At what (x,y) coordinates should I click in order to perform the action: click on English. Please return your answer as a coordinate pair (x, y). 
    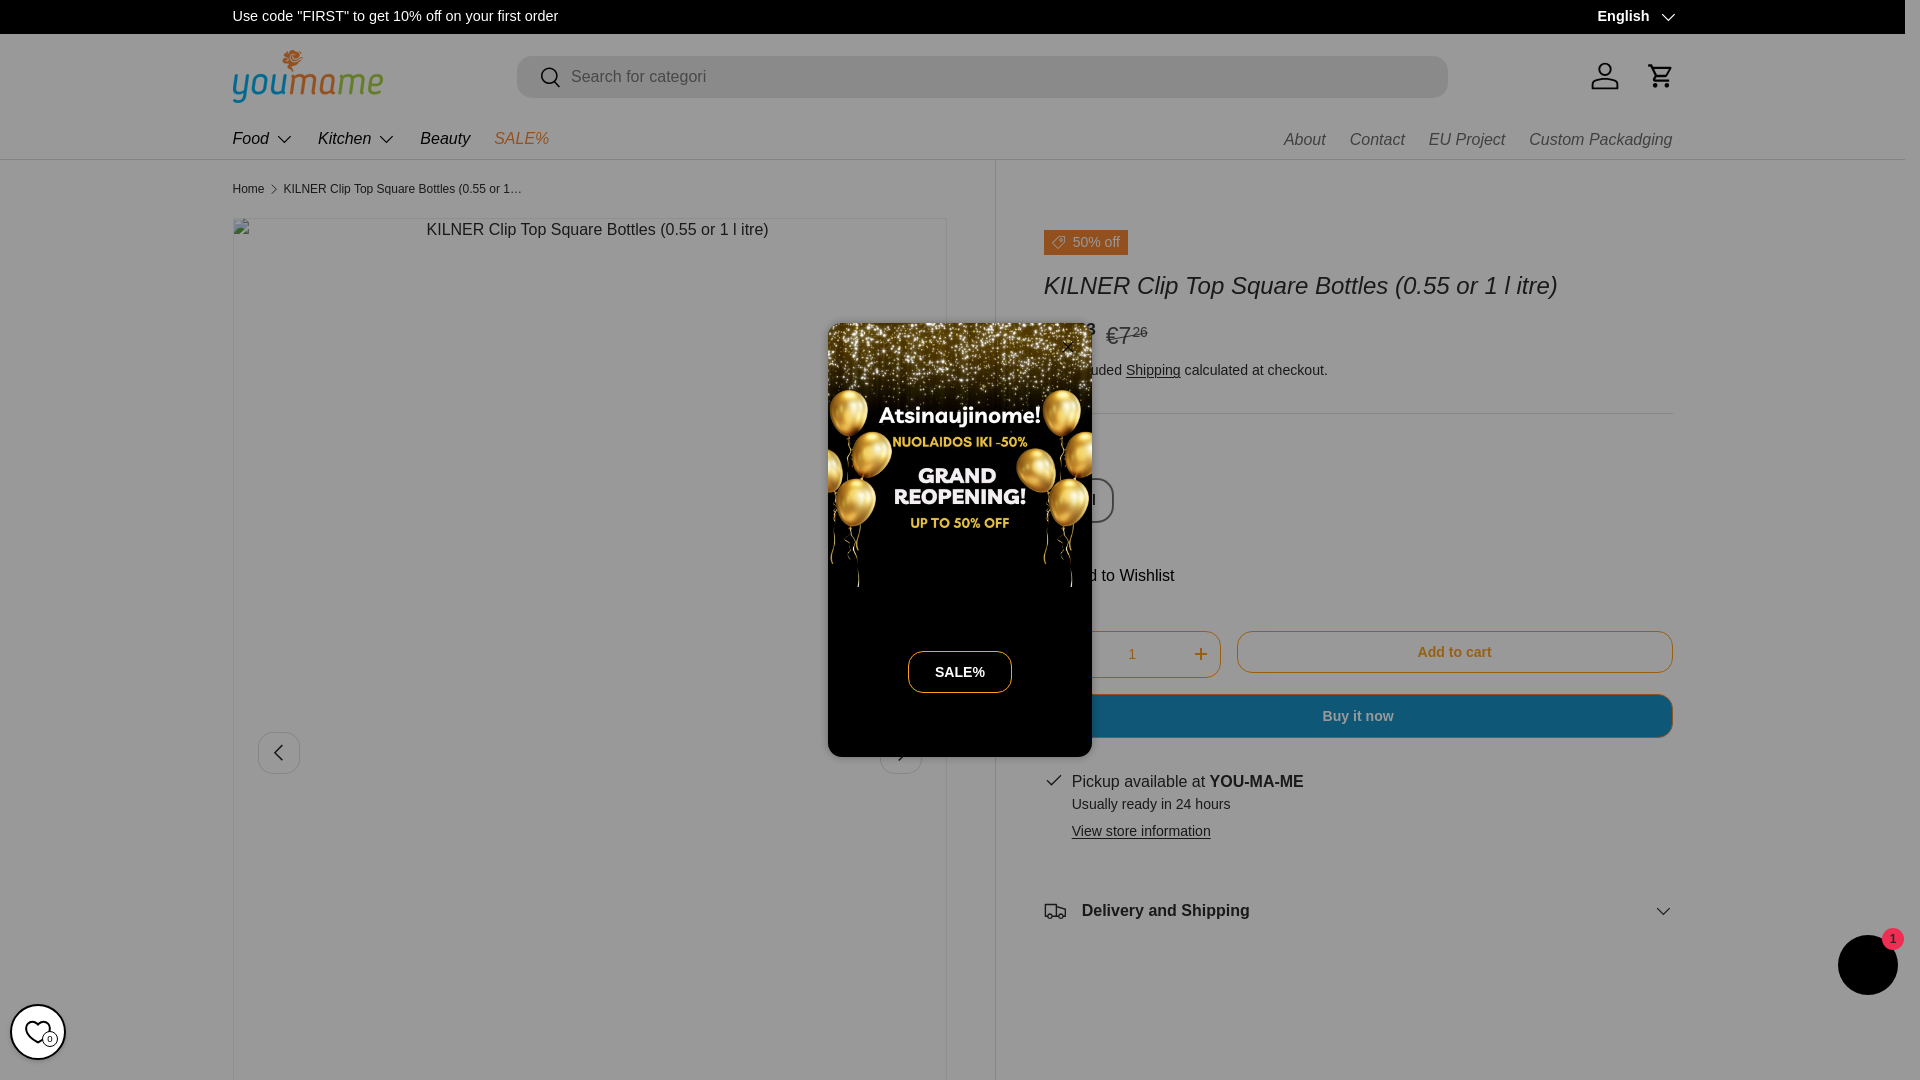
    Looking at the image, I should click on (1634, 17).